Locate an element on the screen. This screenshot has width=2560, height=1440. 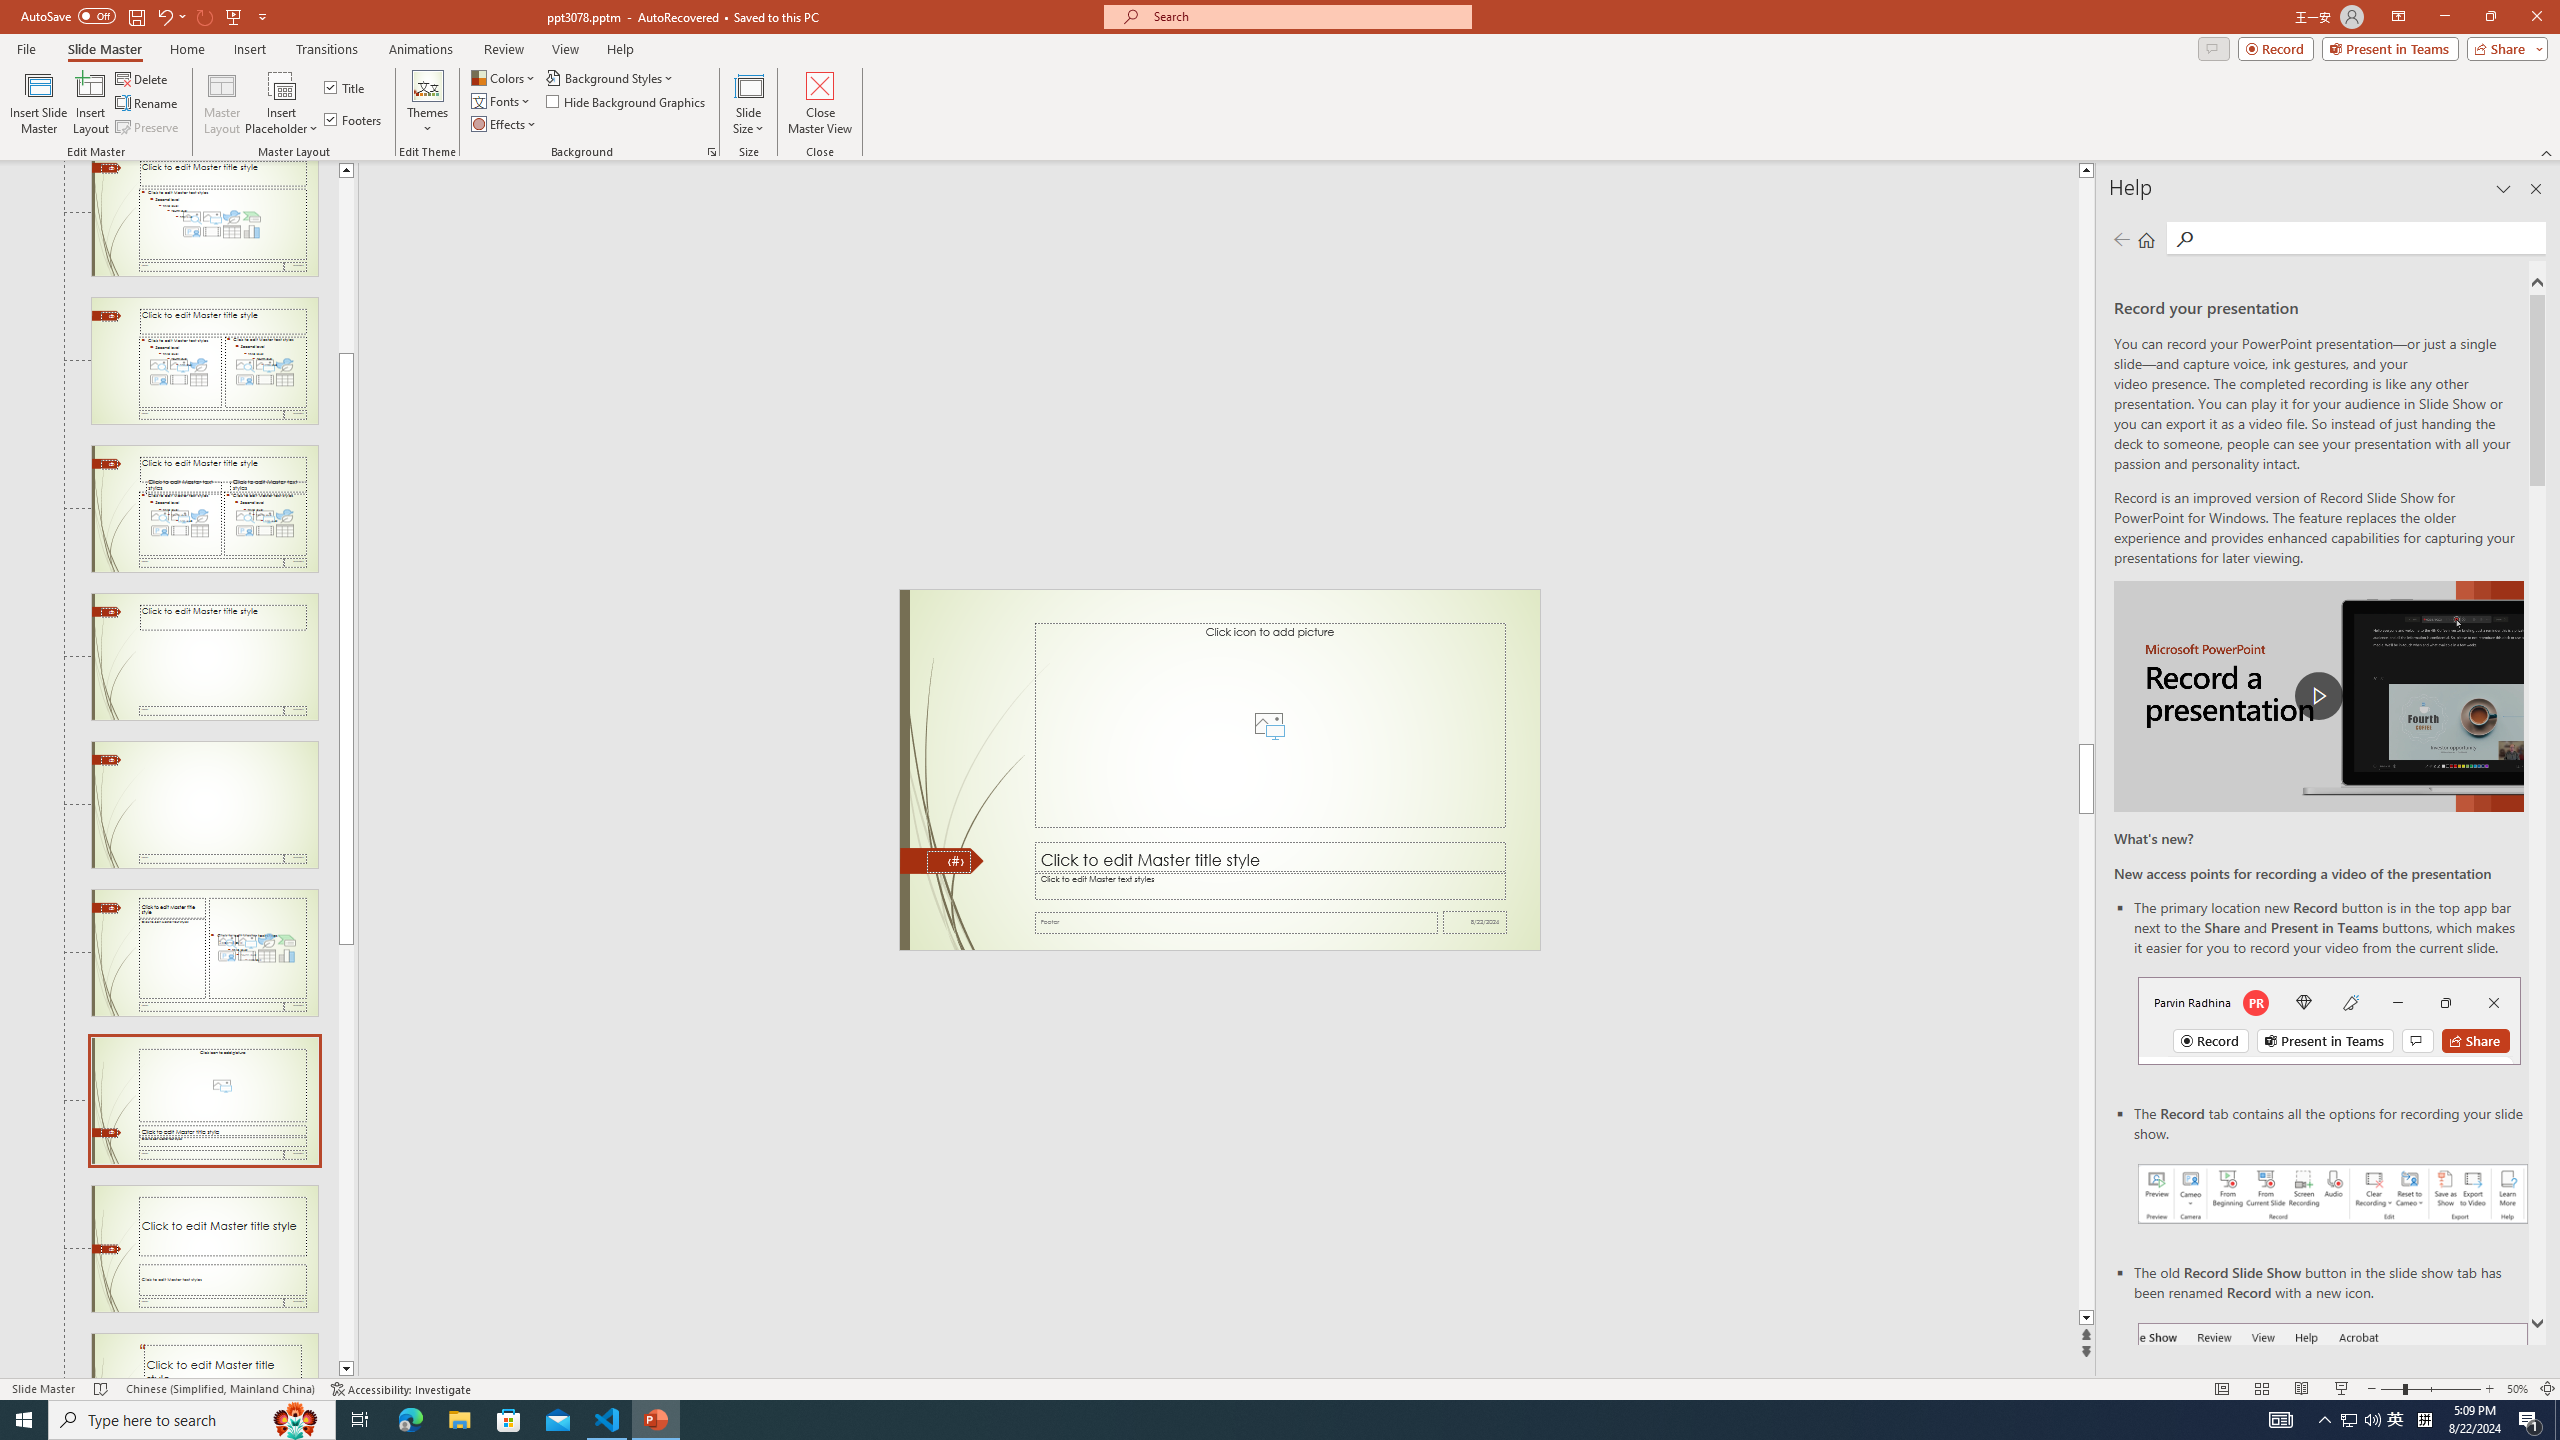
Insert Slide Master is located at coordinates (38, 103).